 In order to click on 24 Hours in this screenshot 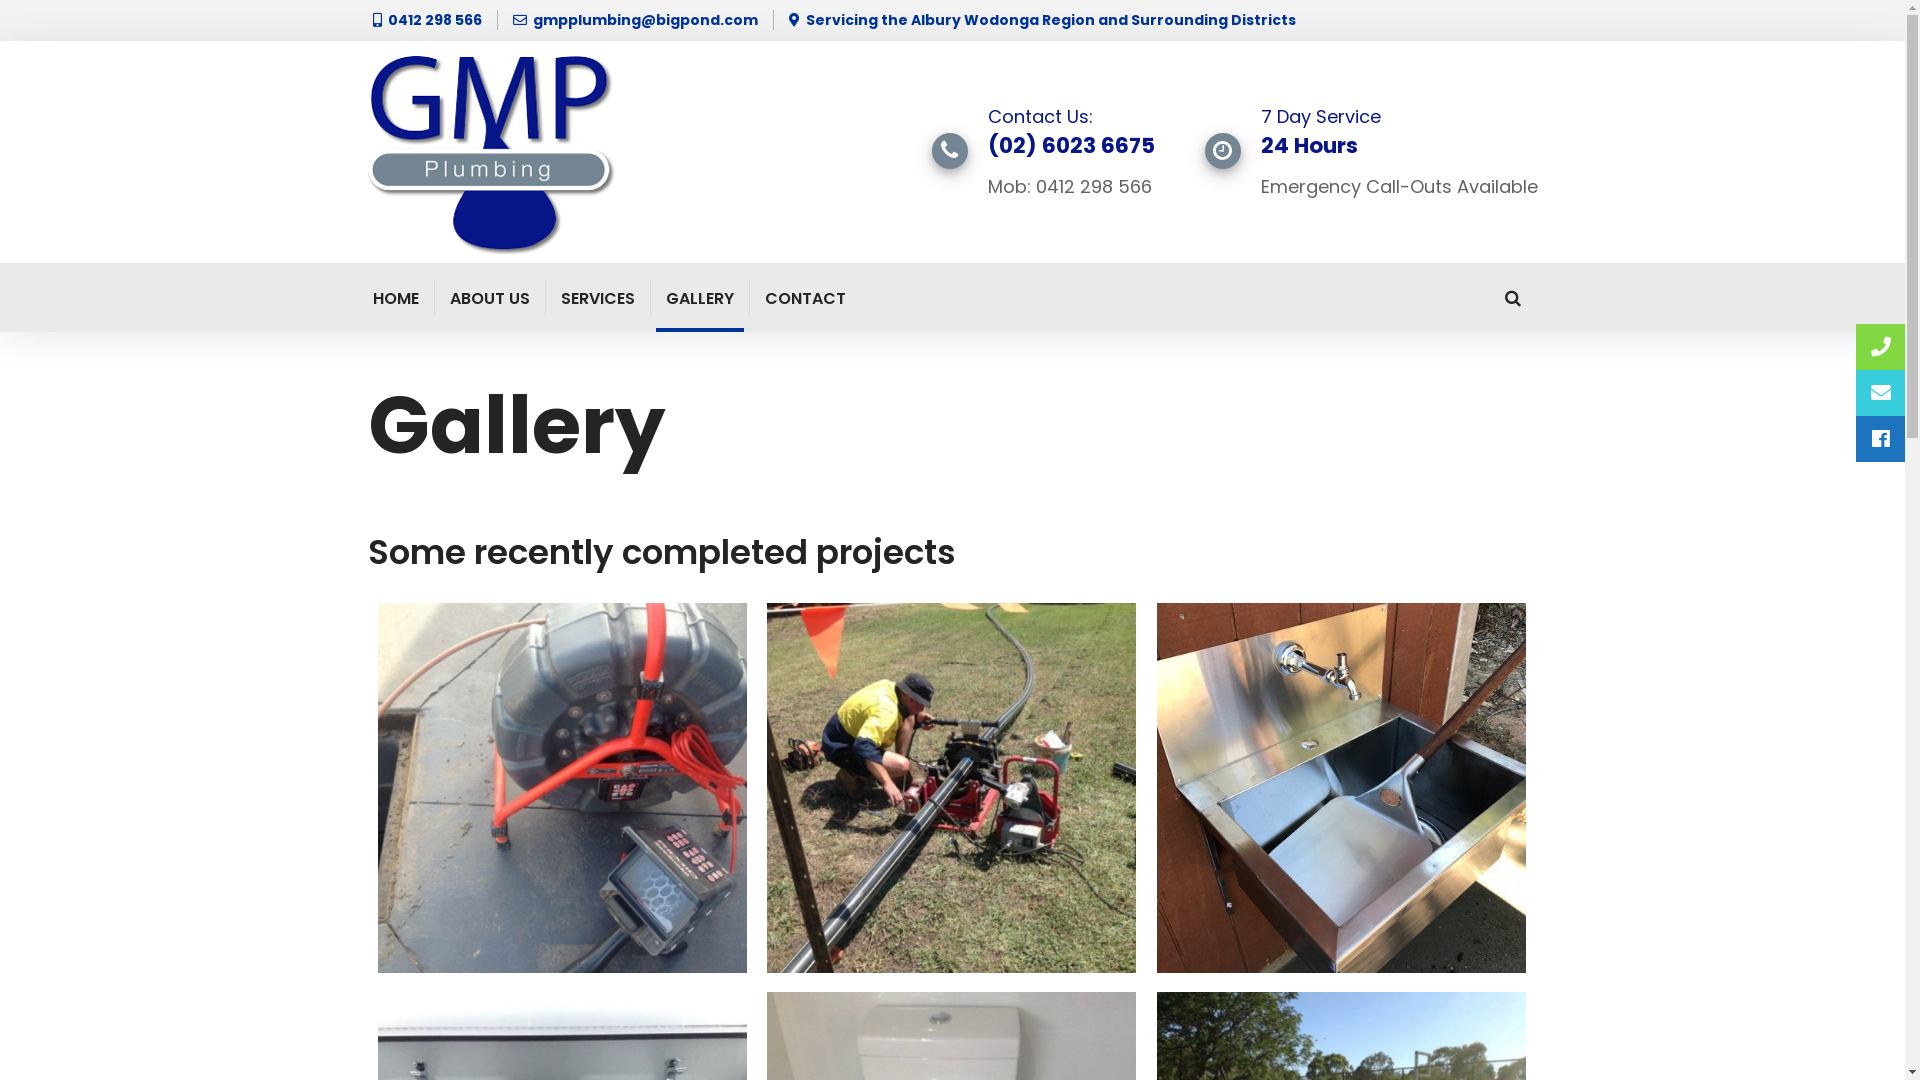, I will do `click(1308, 146)`.